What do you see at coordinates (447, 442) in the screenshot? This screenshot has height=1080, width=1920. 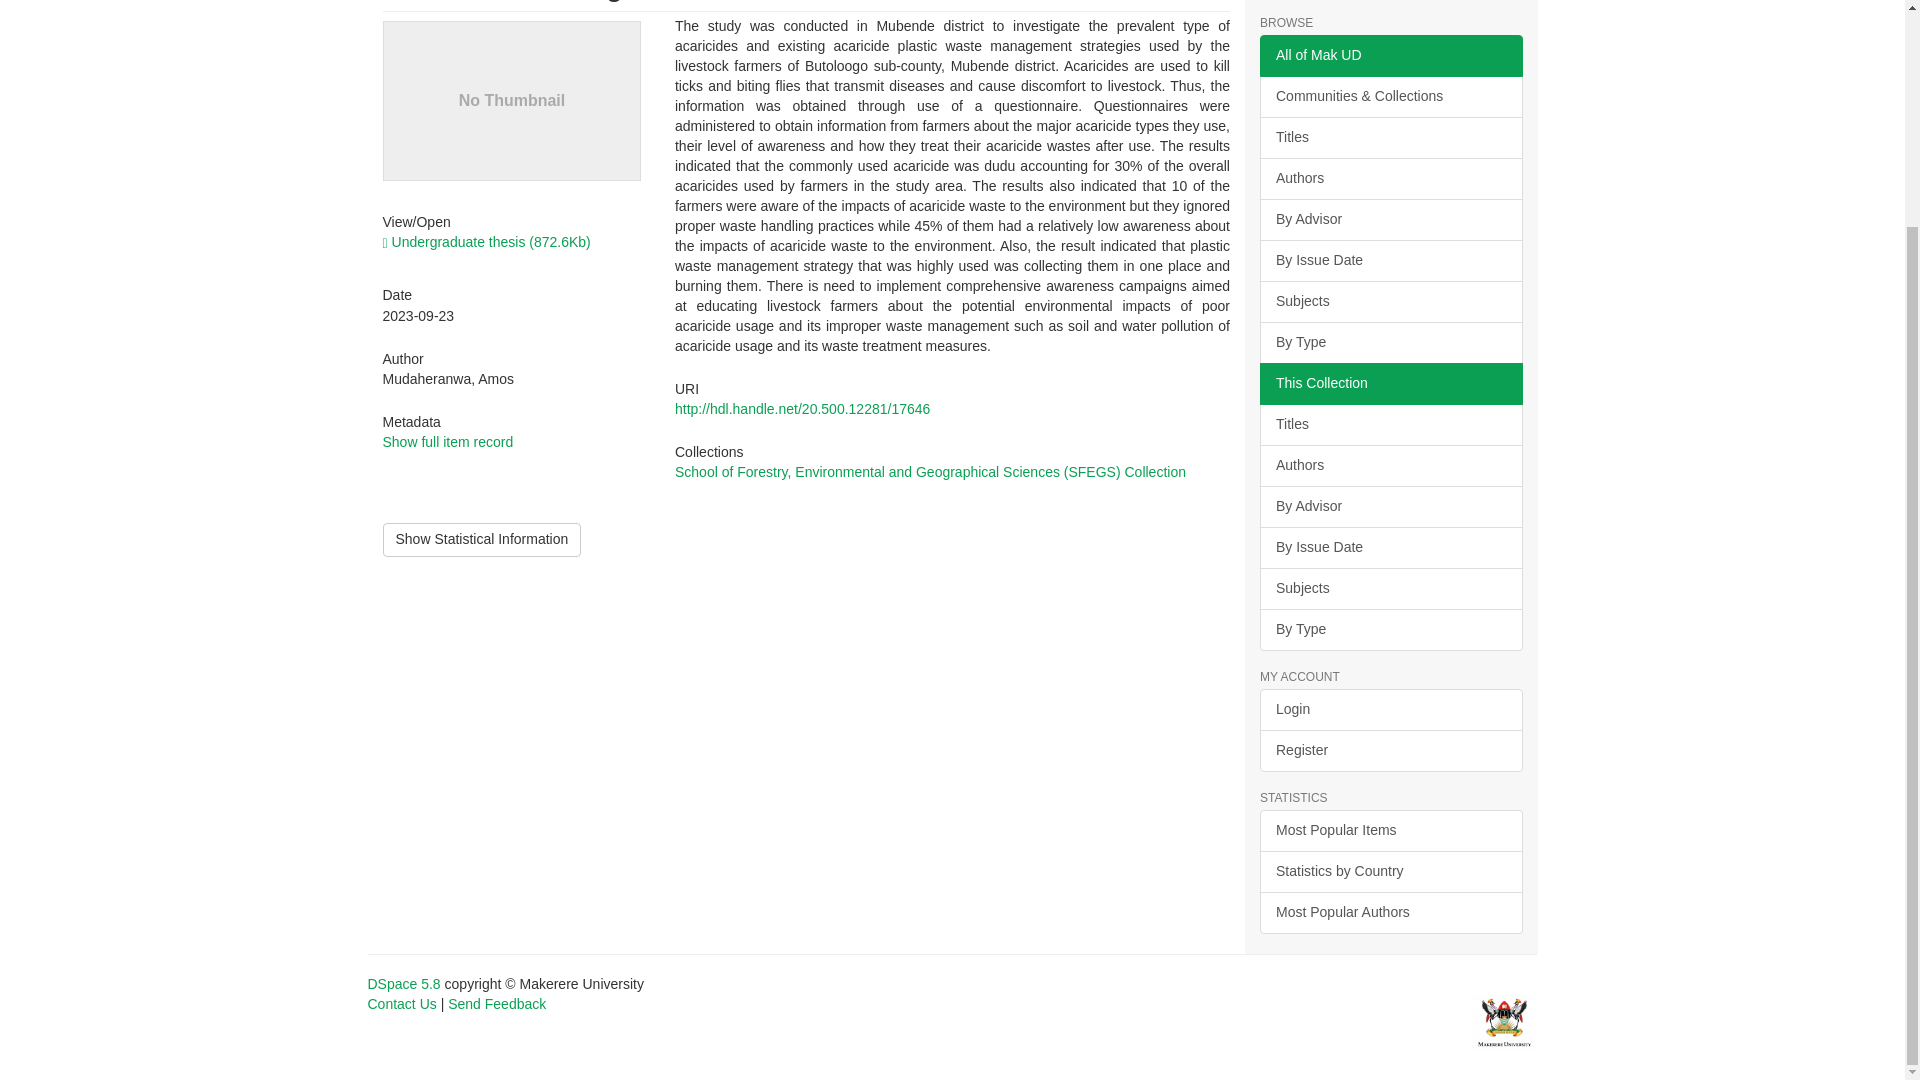 I see `Show full item record` at bounding box center [447, 442].